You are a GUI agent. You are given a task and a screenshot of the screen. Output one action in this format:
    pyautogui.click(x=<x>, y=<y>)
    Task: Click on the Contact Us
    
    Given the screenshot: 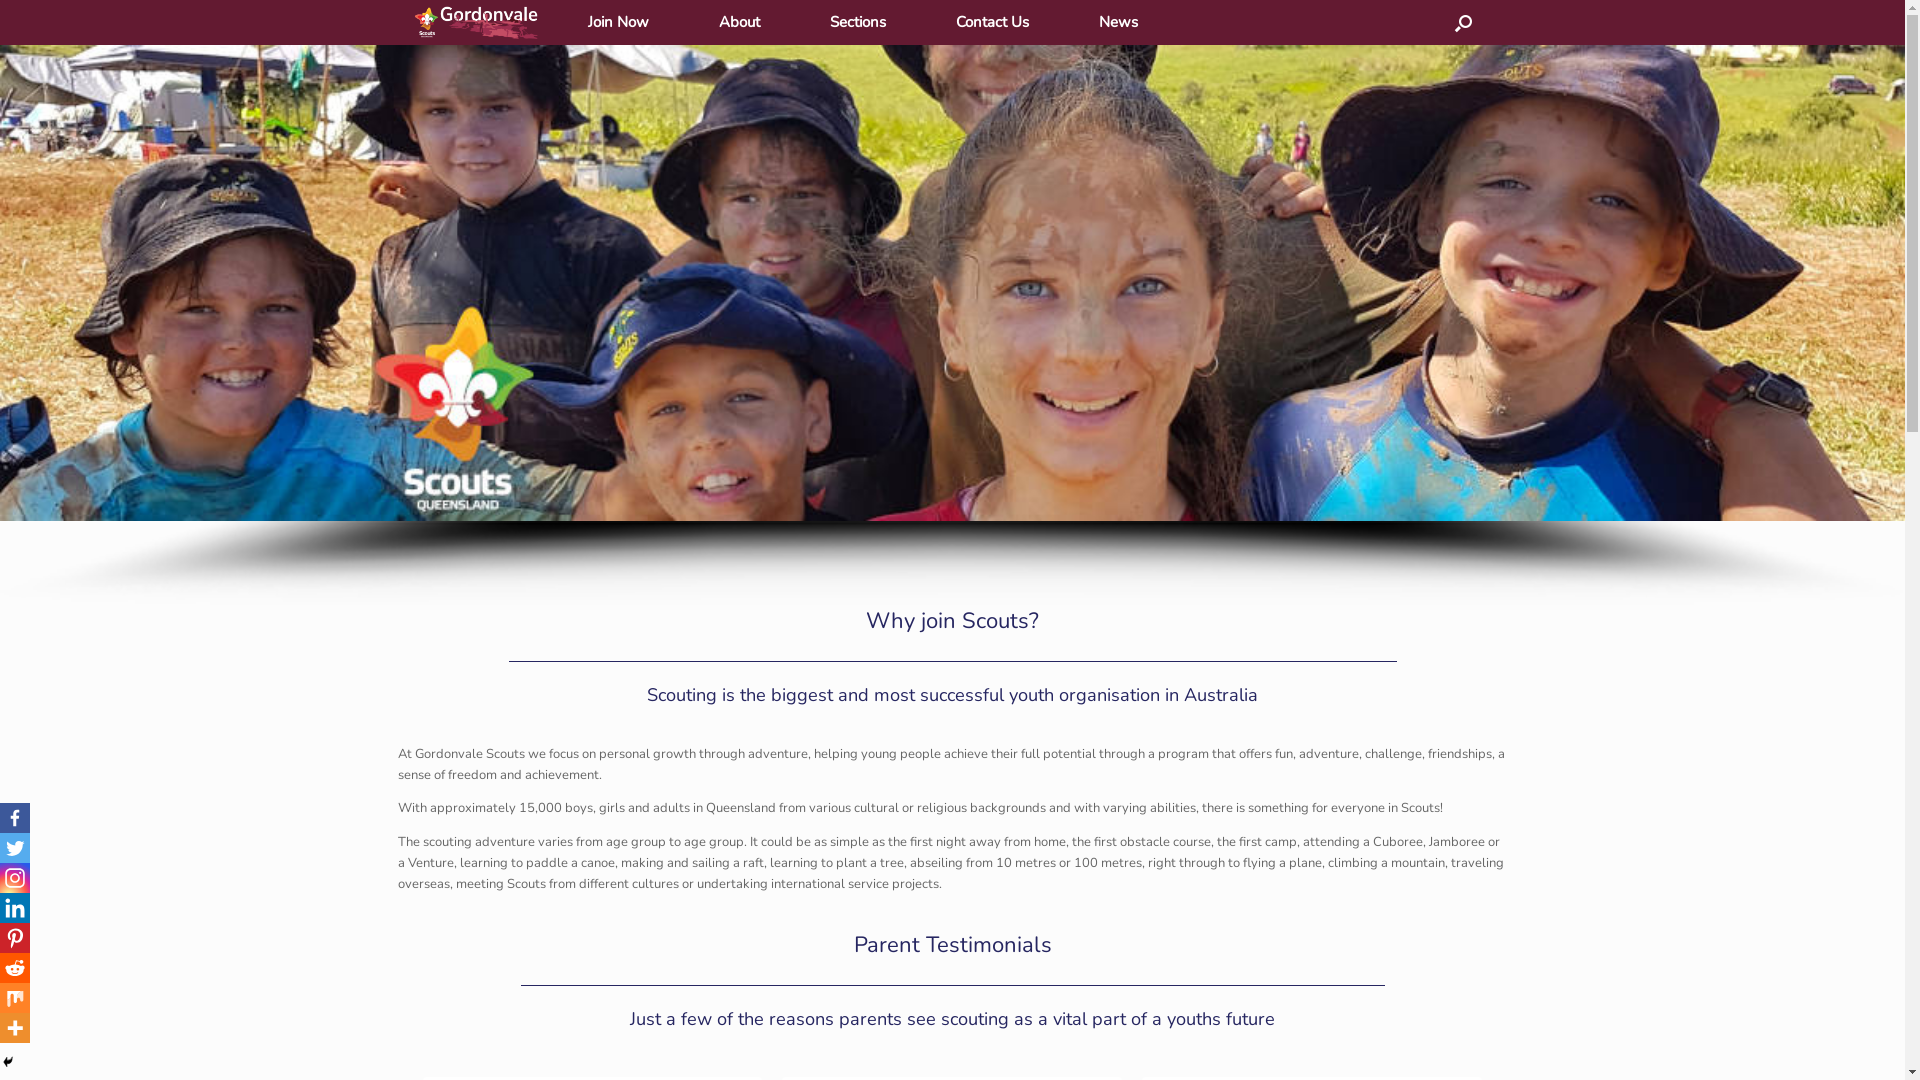 What is the action you would take?
    pyautogui.click(x=992, y=22)
    